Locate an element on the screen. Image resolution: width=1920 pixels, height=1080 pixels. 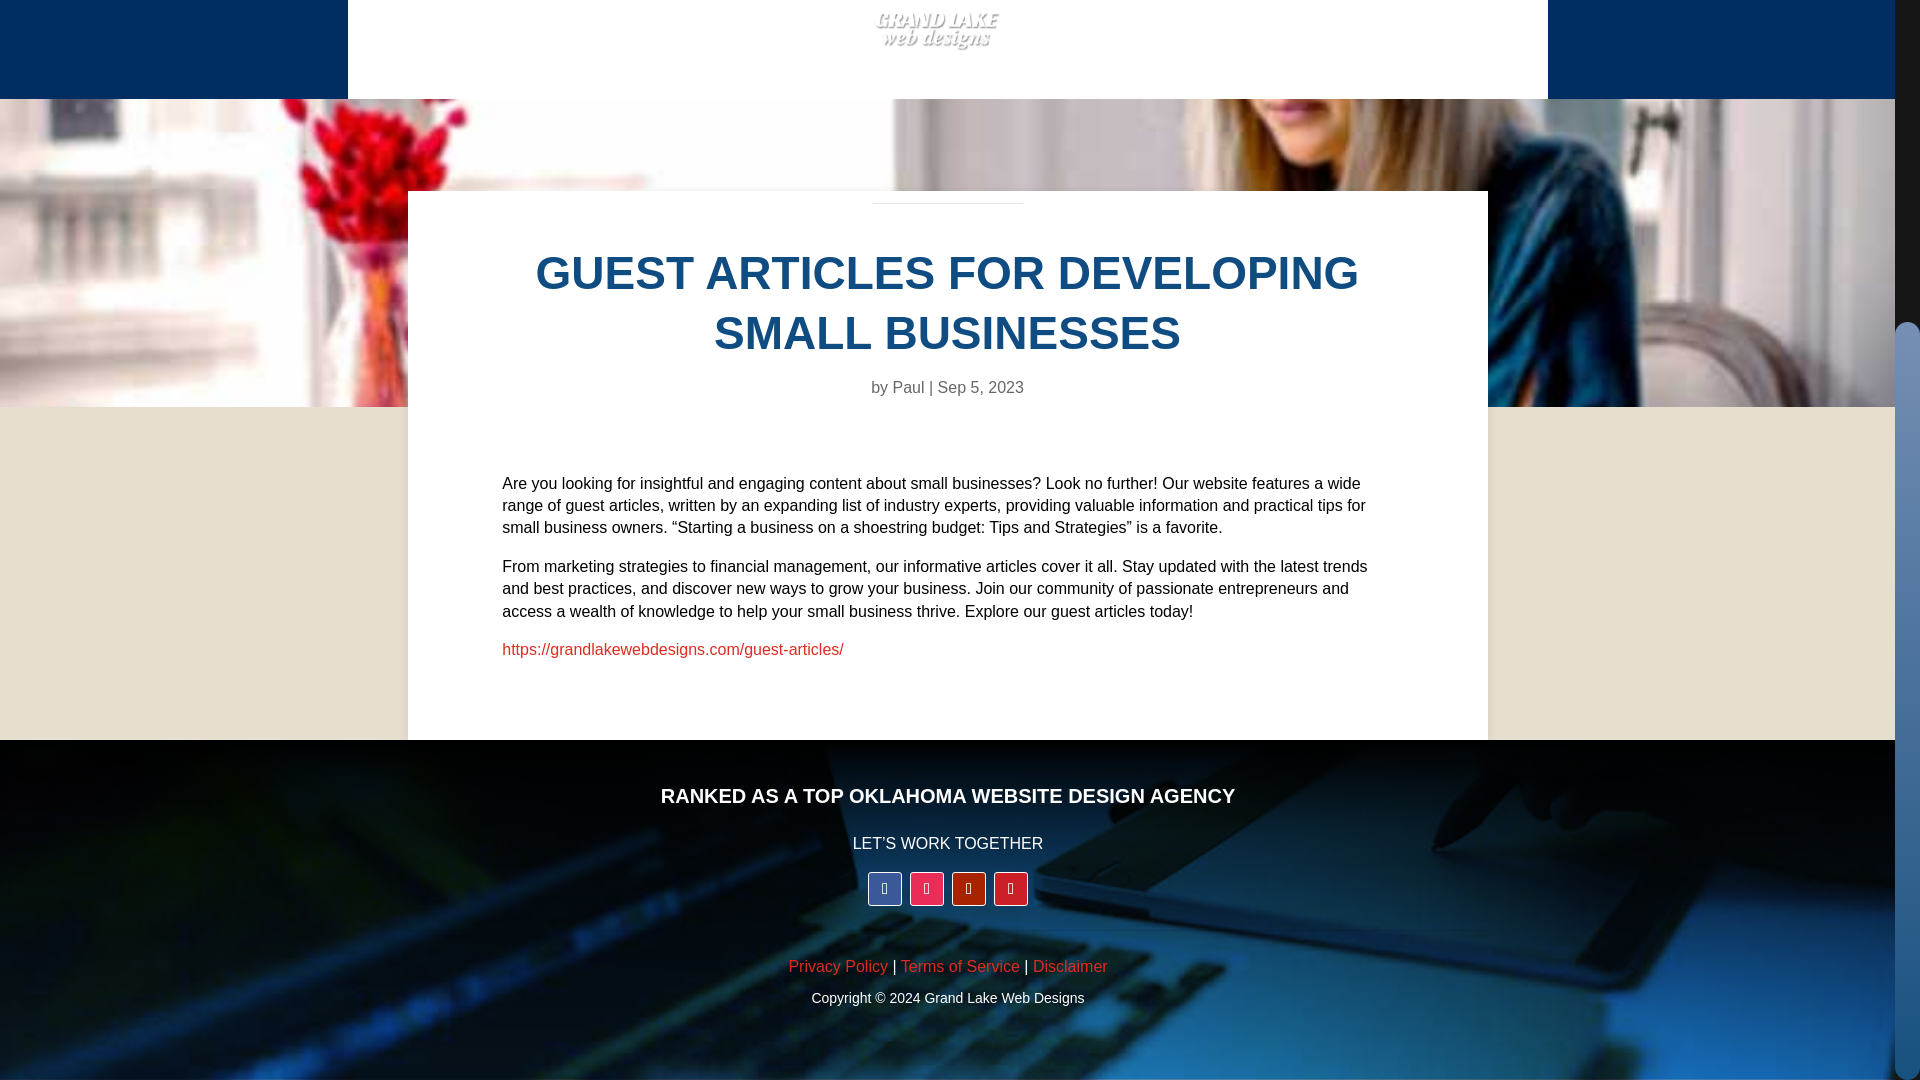
Follow on Pinterest is located at coordinates (1010, 888).